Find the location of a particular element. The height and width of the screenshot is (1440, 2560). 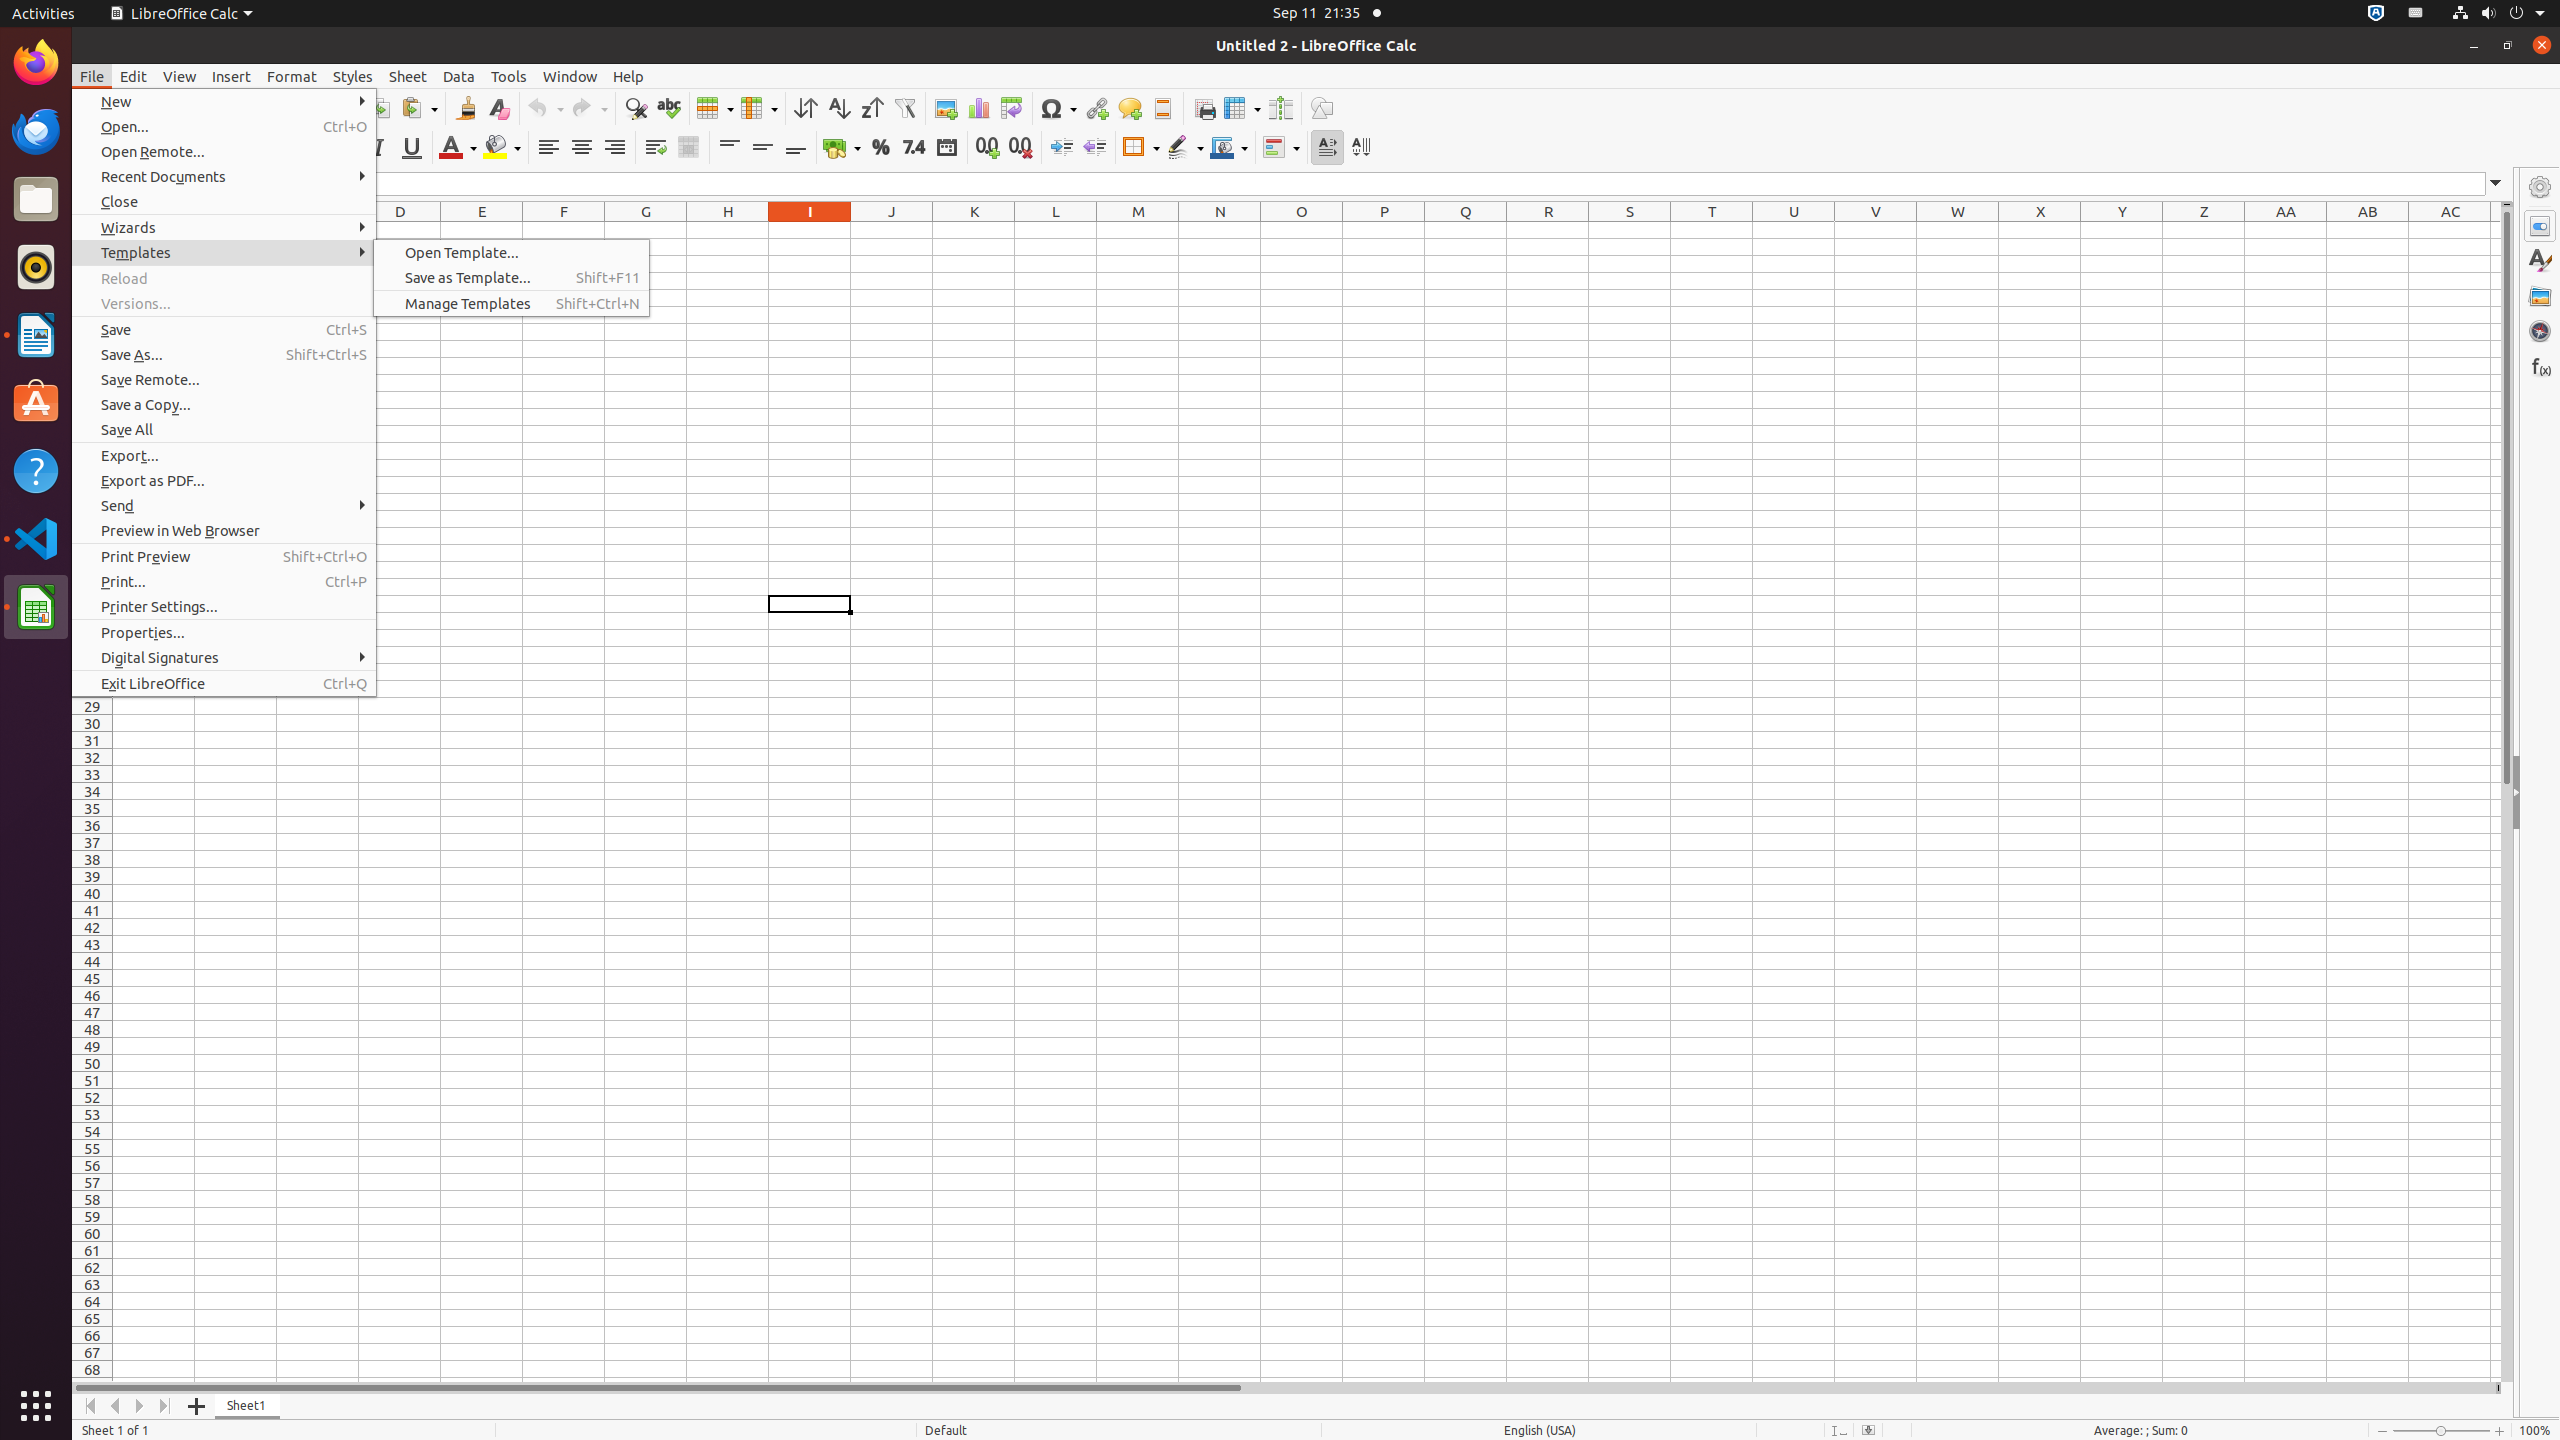

Save Remote... is located at coordinates (224, 379).